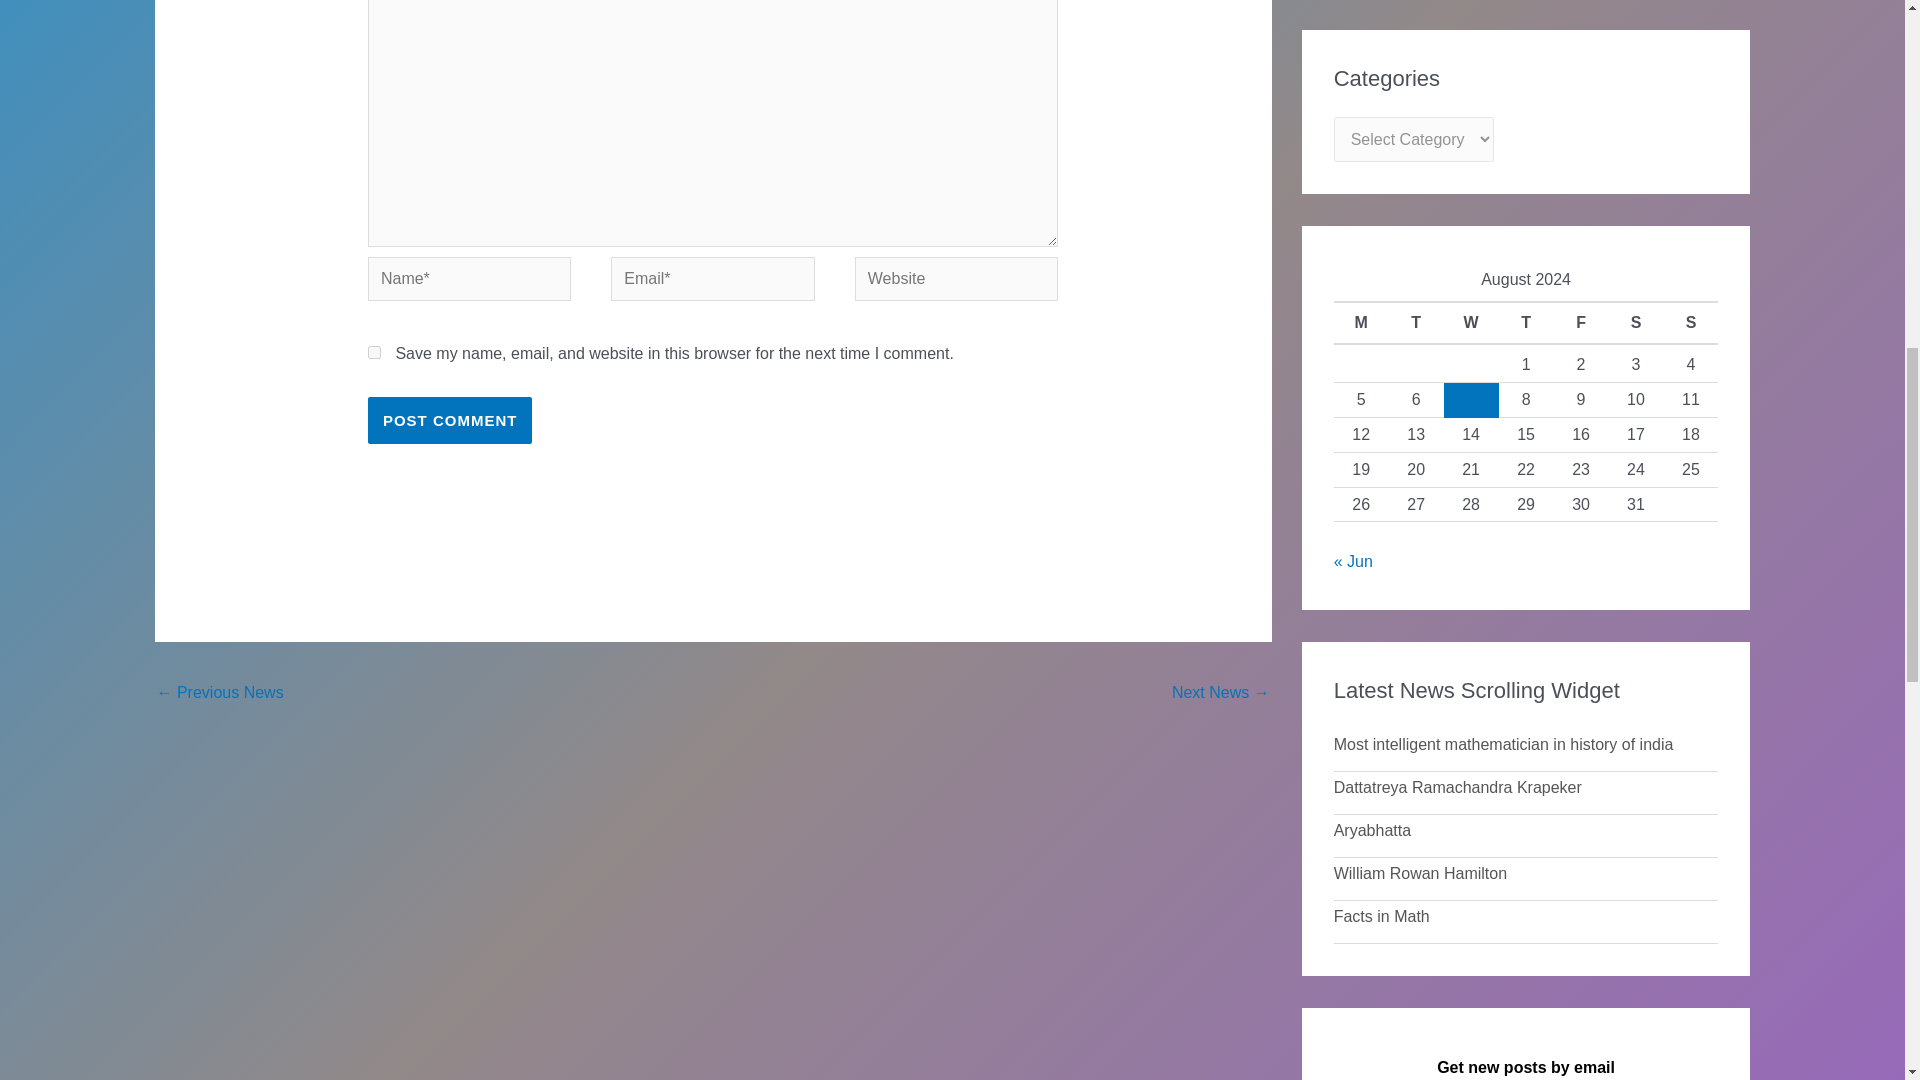 The height and width of the screenshot is (1080, 1920). What do you see at coordinates (450, 420) in the screenshot?
I see `Post Comment` at bounding box center [450, 420].